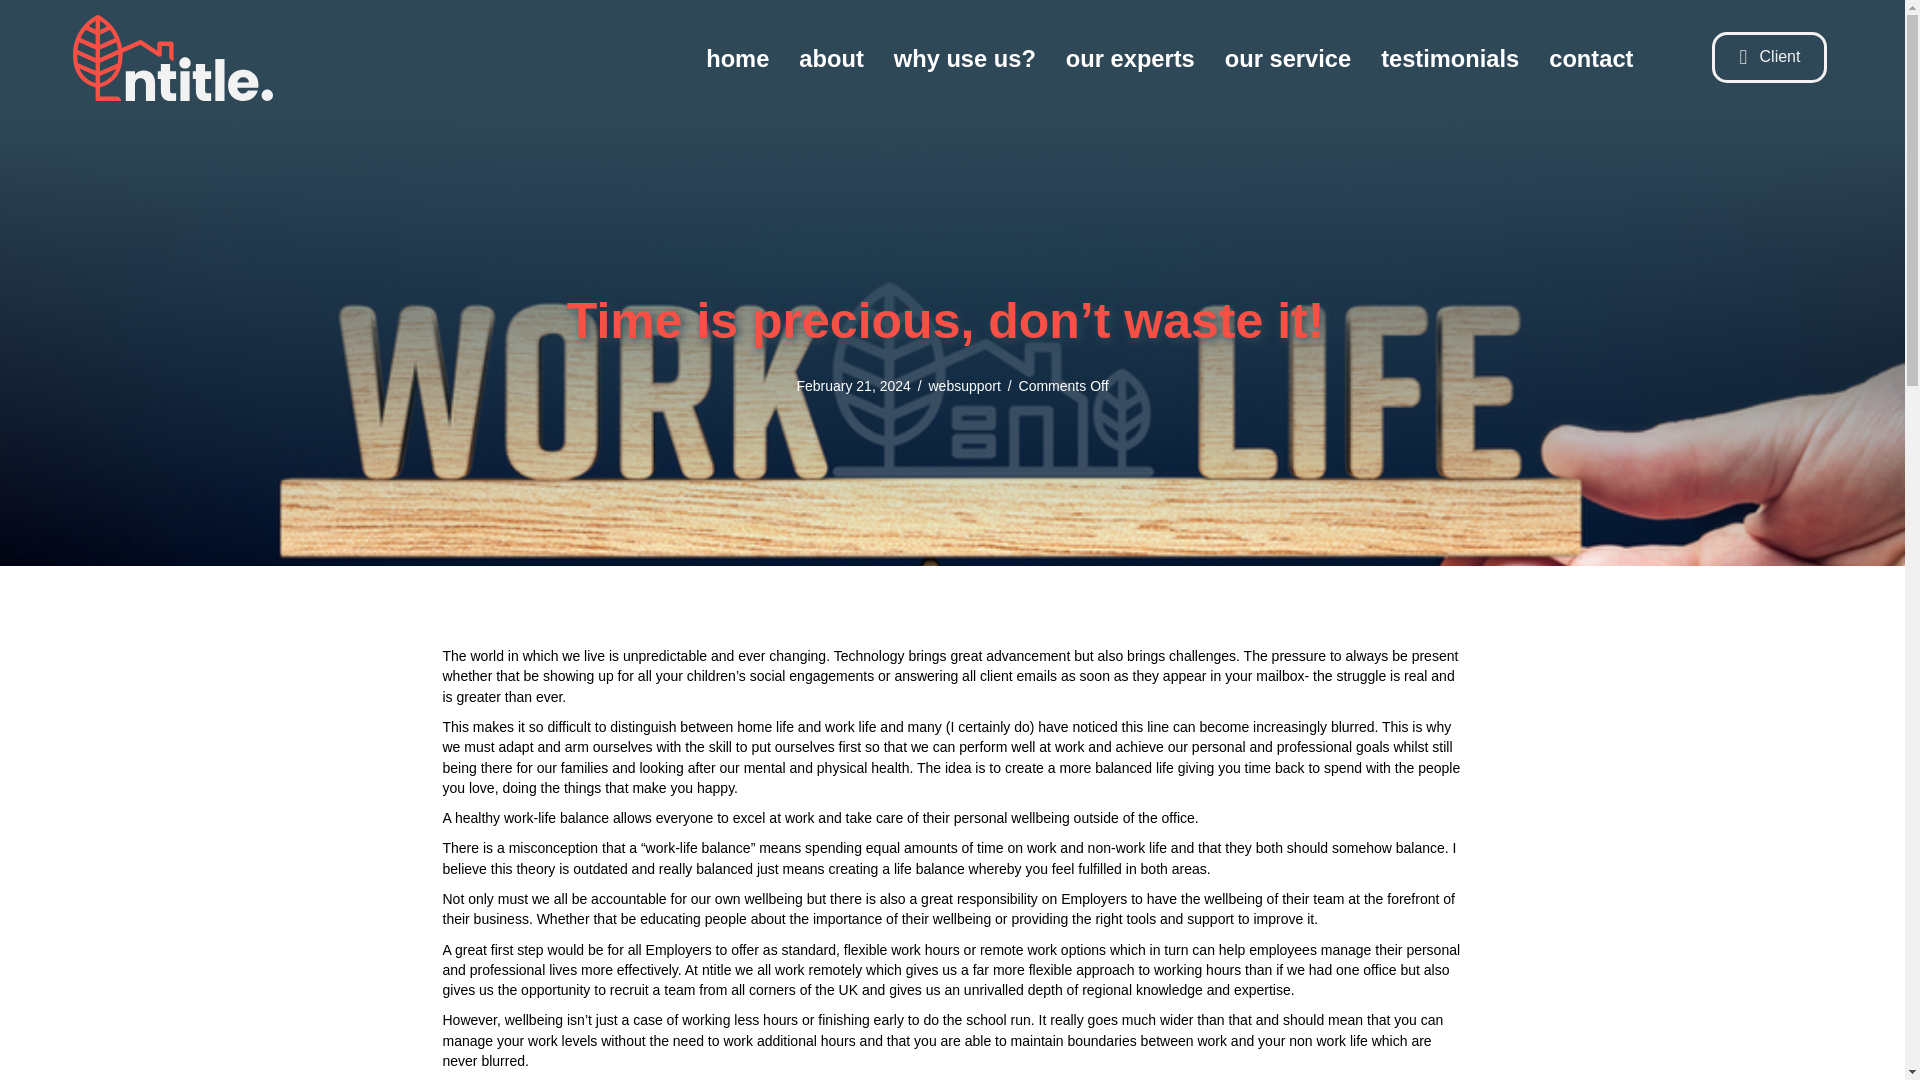  Describe the element at coordinates (1449, 58) in the screenshot. I see `testimonials` at that location.